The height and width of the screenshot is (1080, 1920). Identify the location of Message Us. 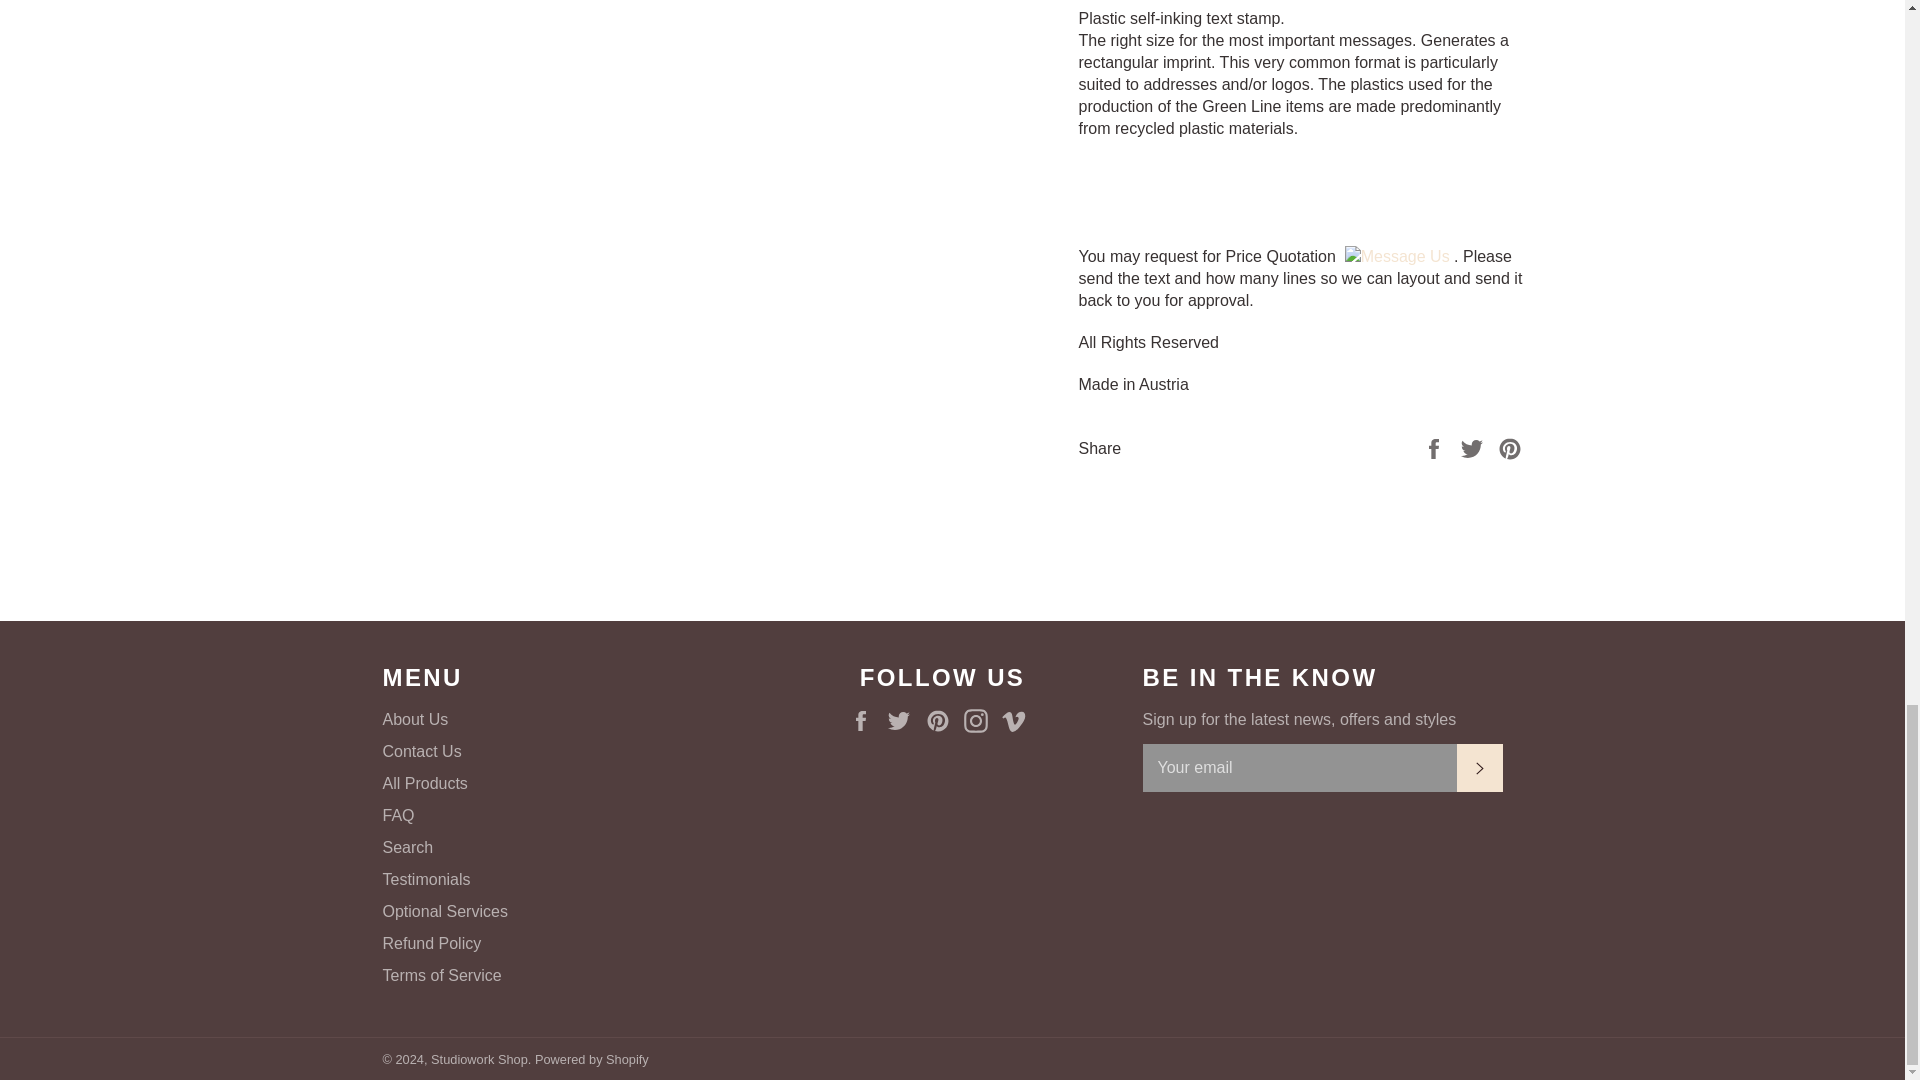
(1397, 256).